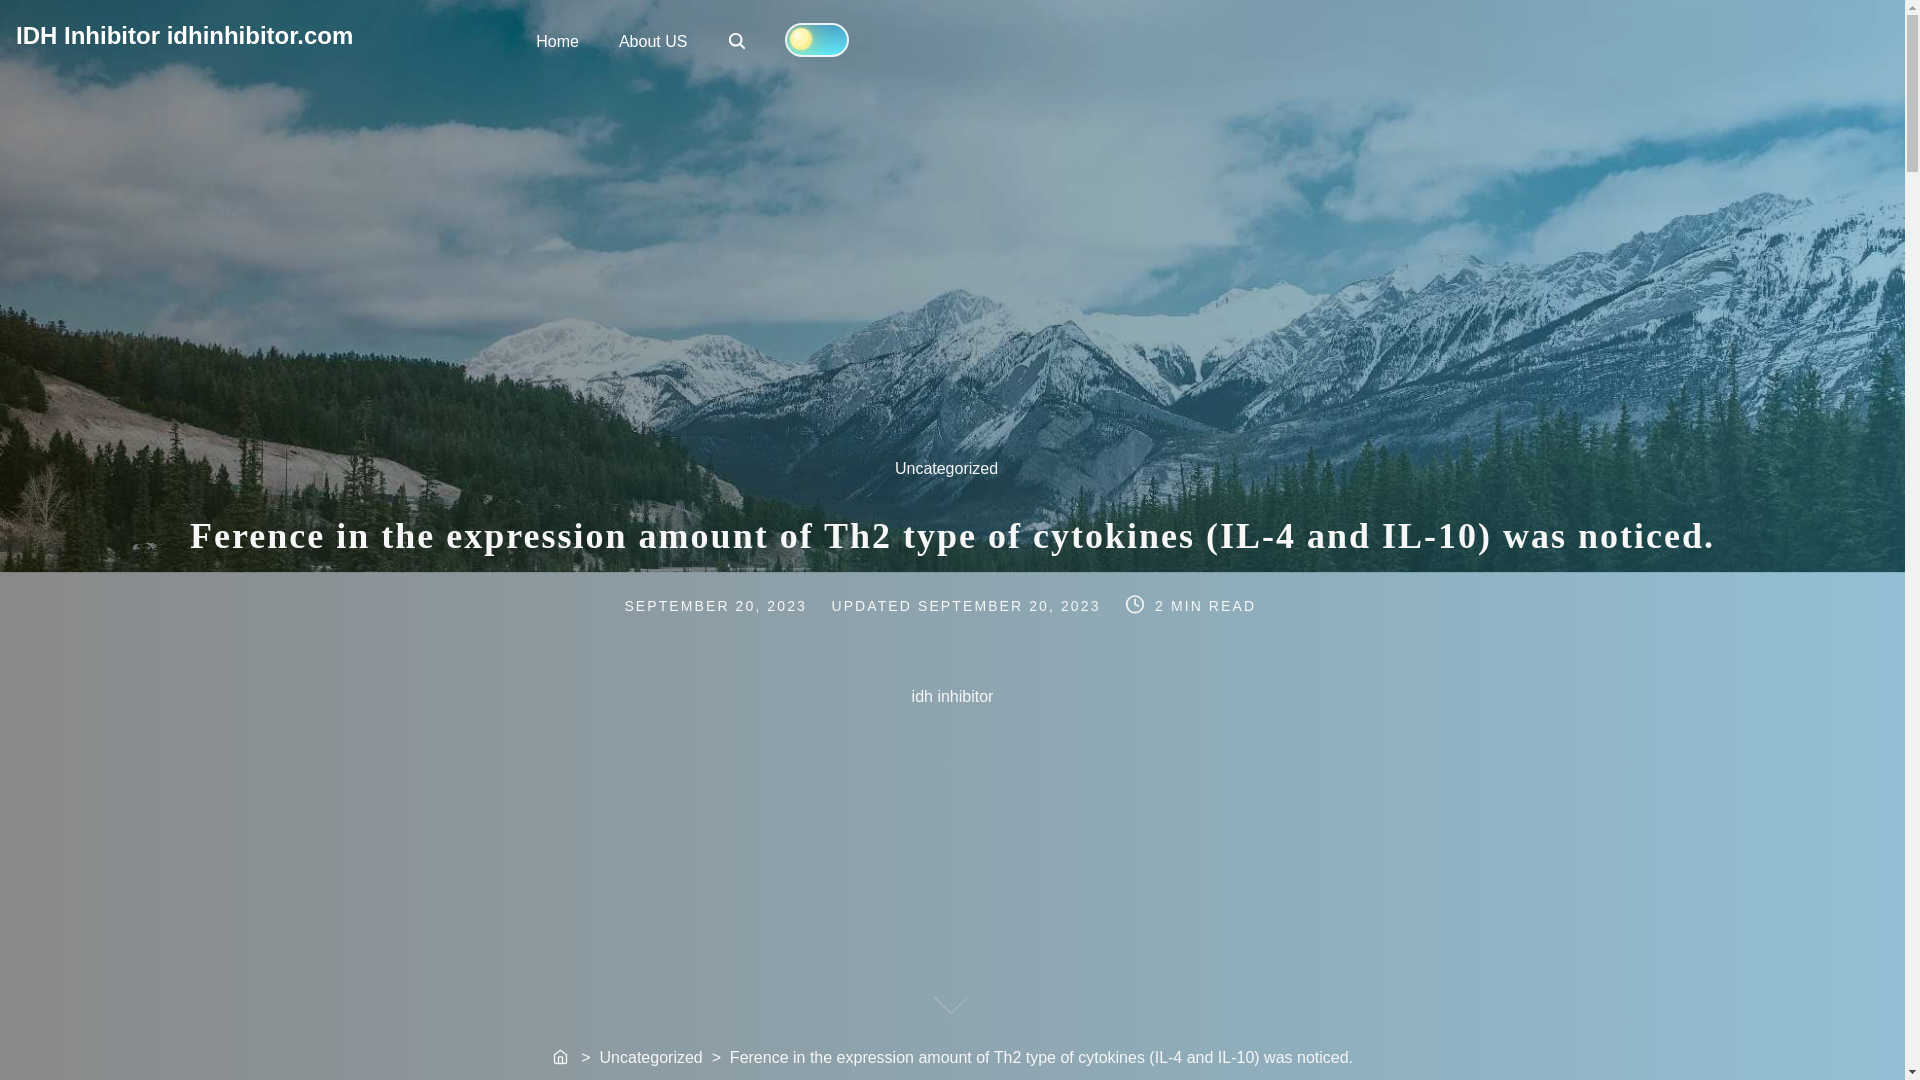  What do you see at coordinates (652, 40) in the screenshot?
I see `About US` at bounding box center [652, 40].